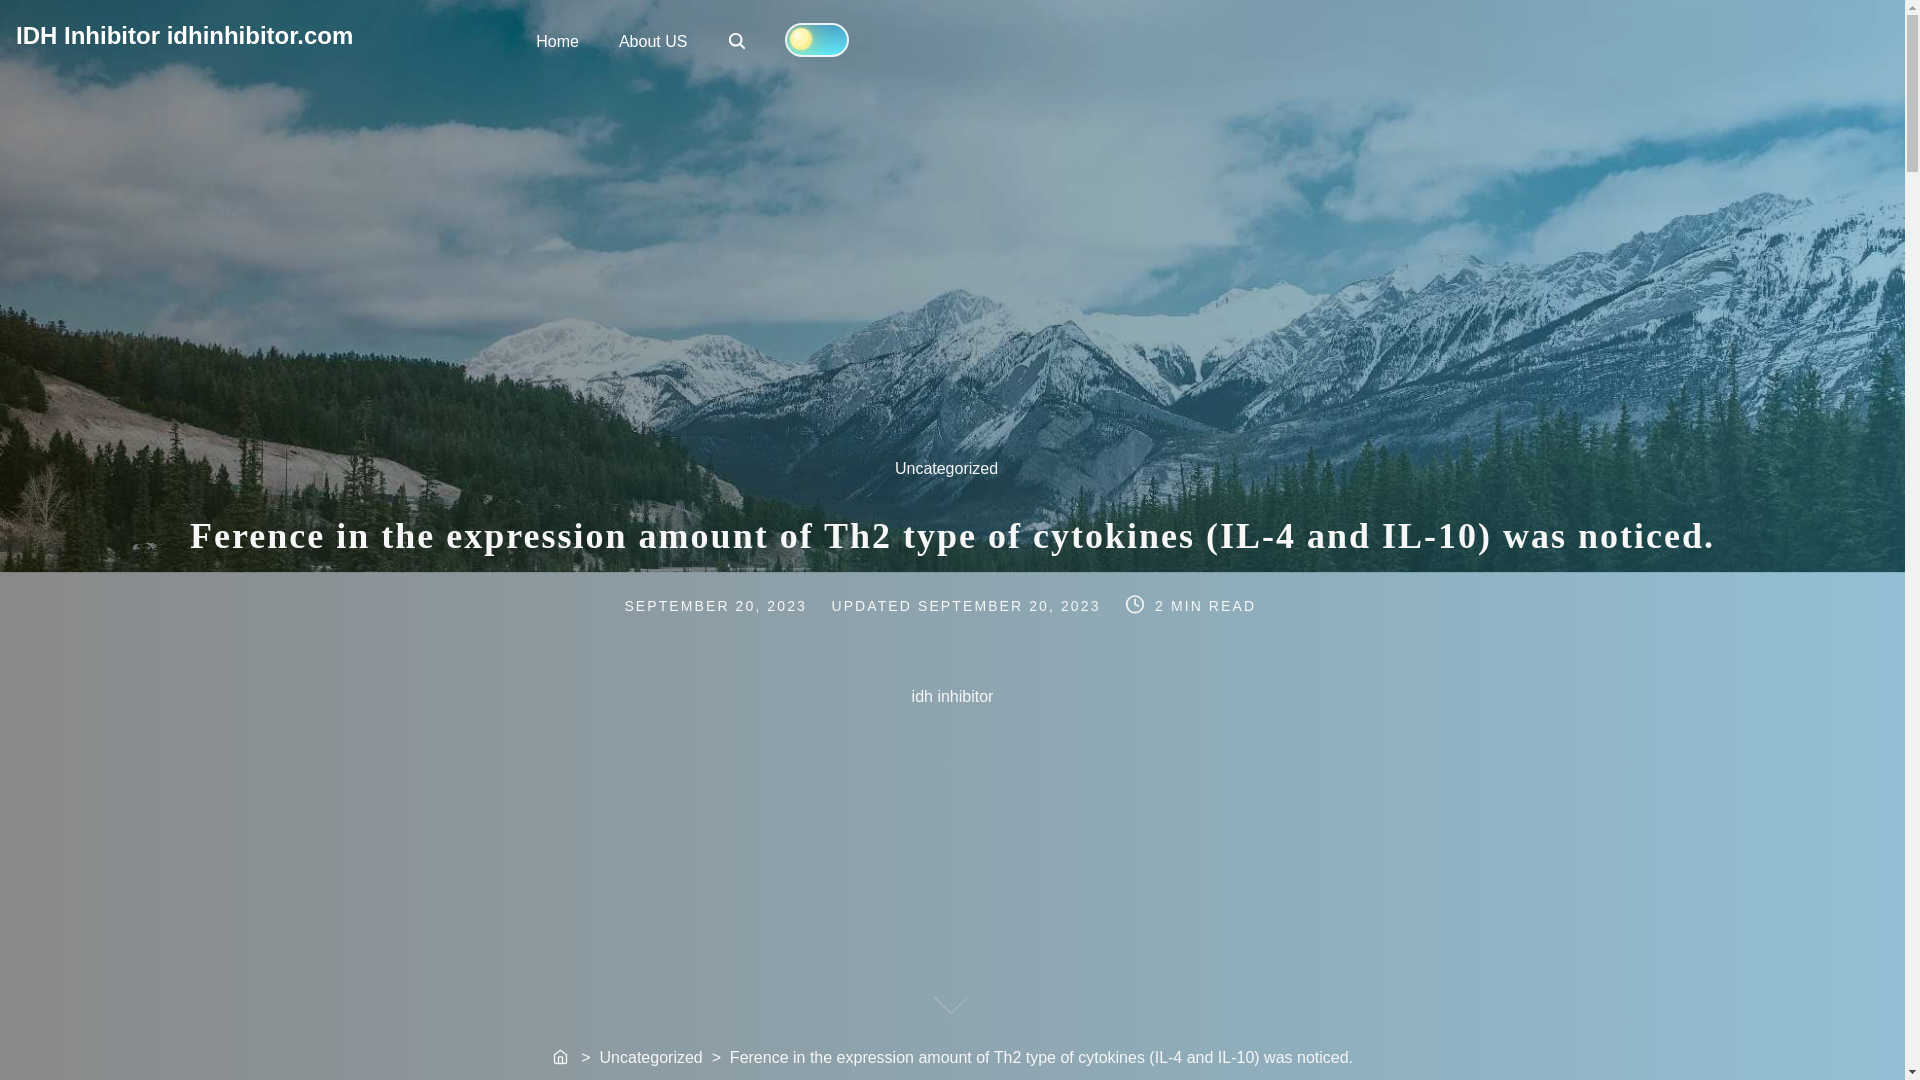  What do you see at coordinates (652, 40) in the screenshot?
I see `About US` at bounding box center [652, 40].